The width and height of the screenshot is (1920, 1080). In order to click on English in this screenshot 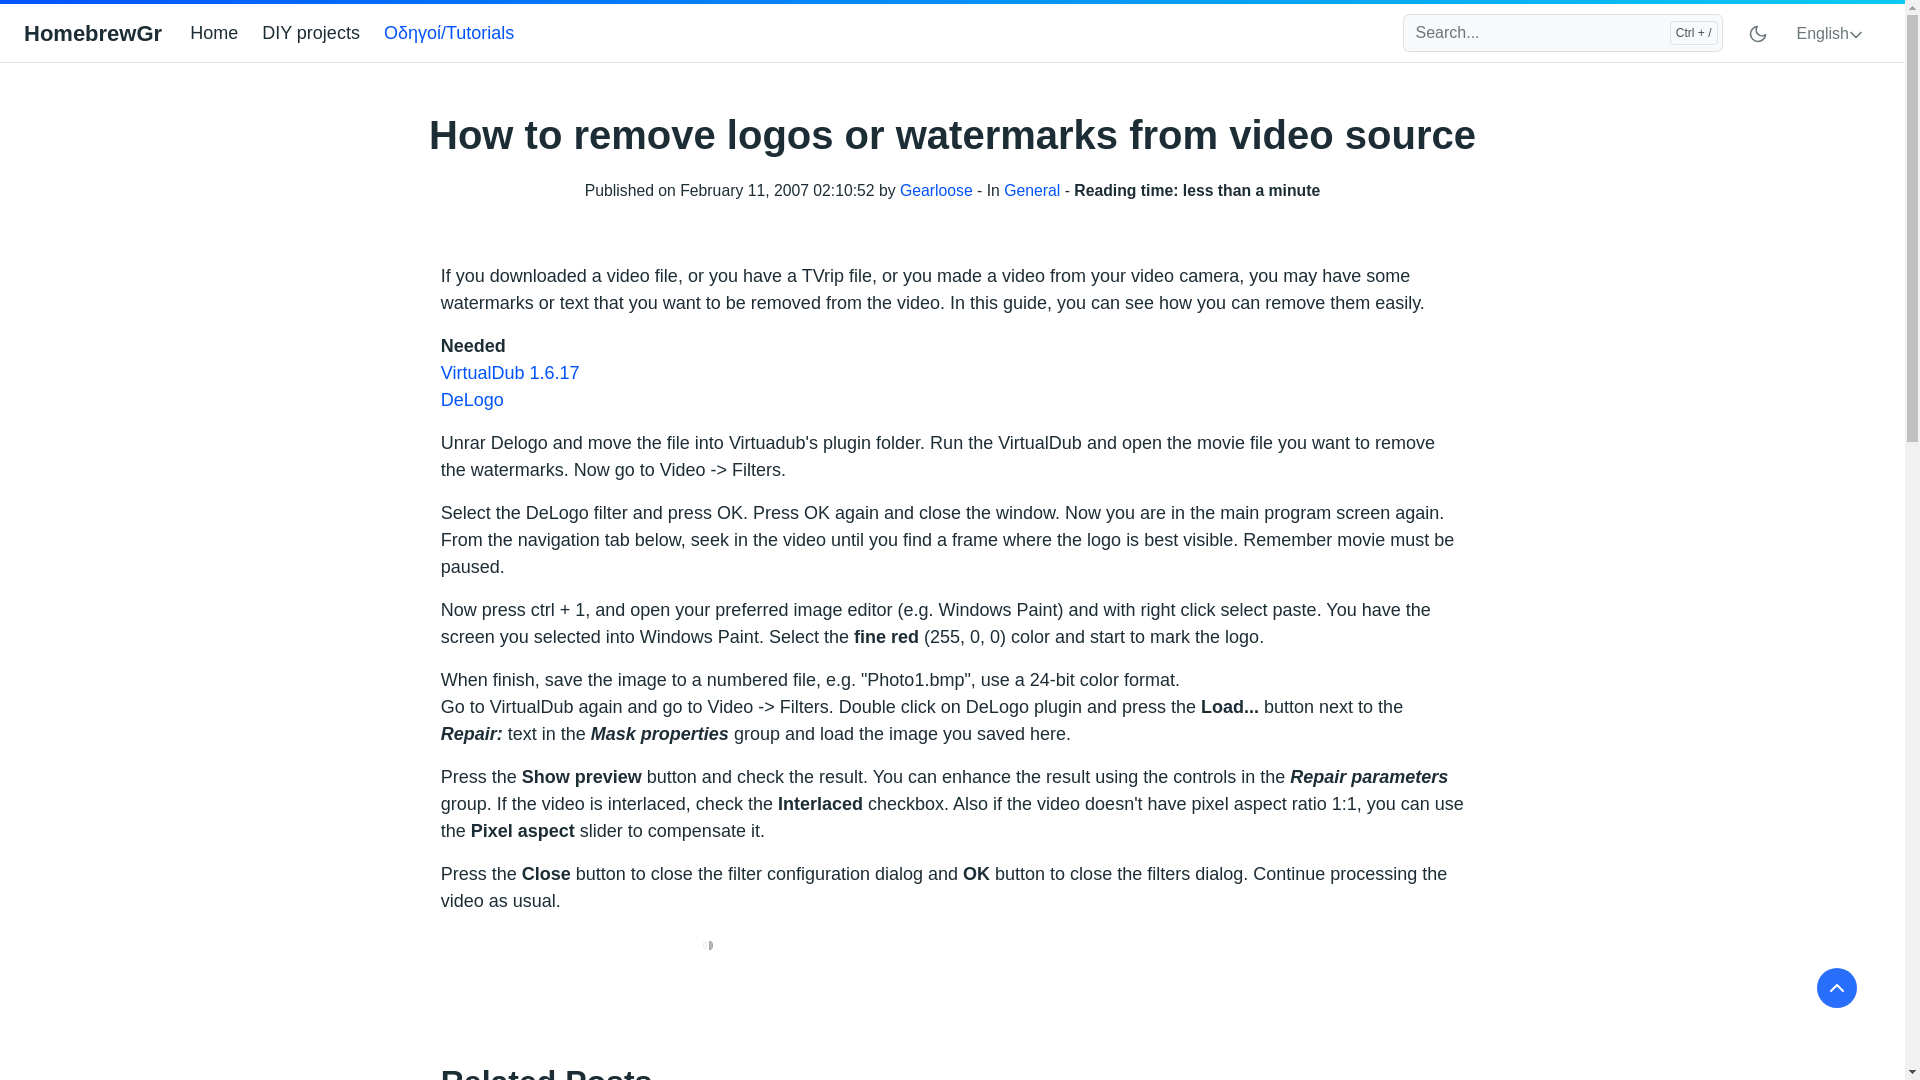, I will do `click(1829, 34)`.